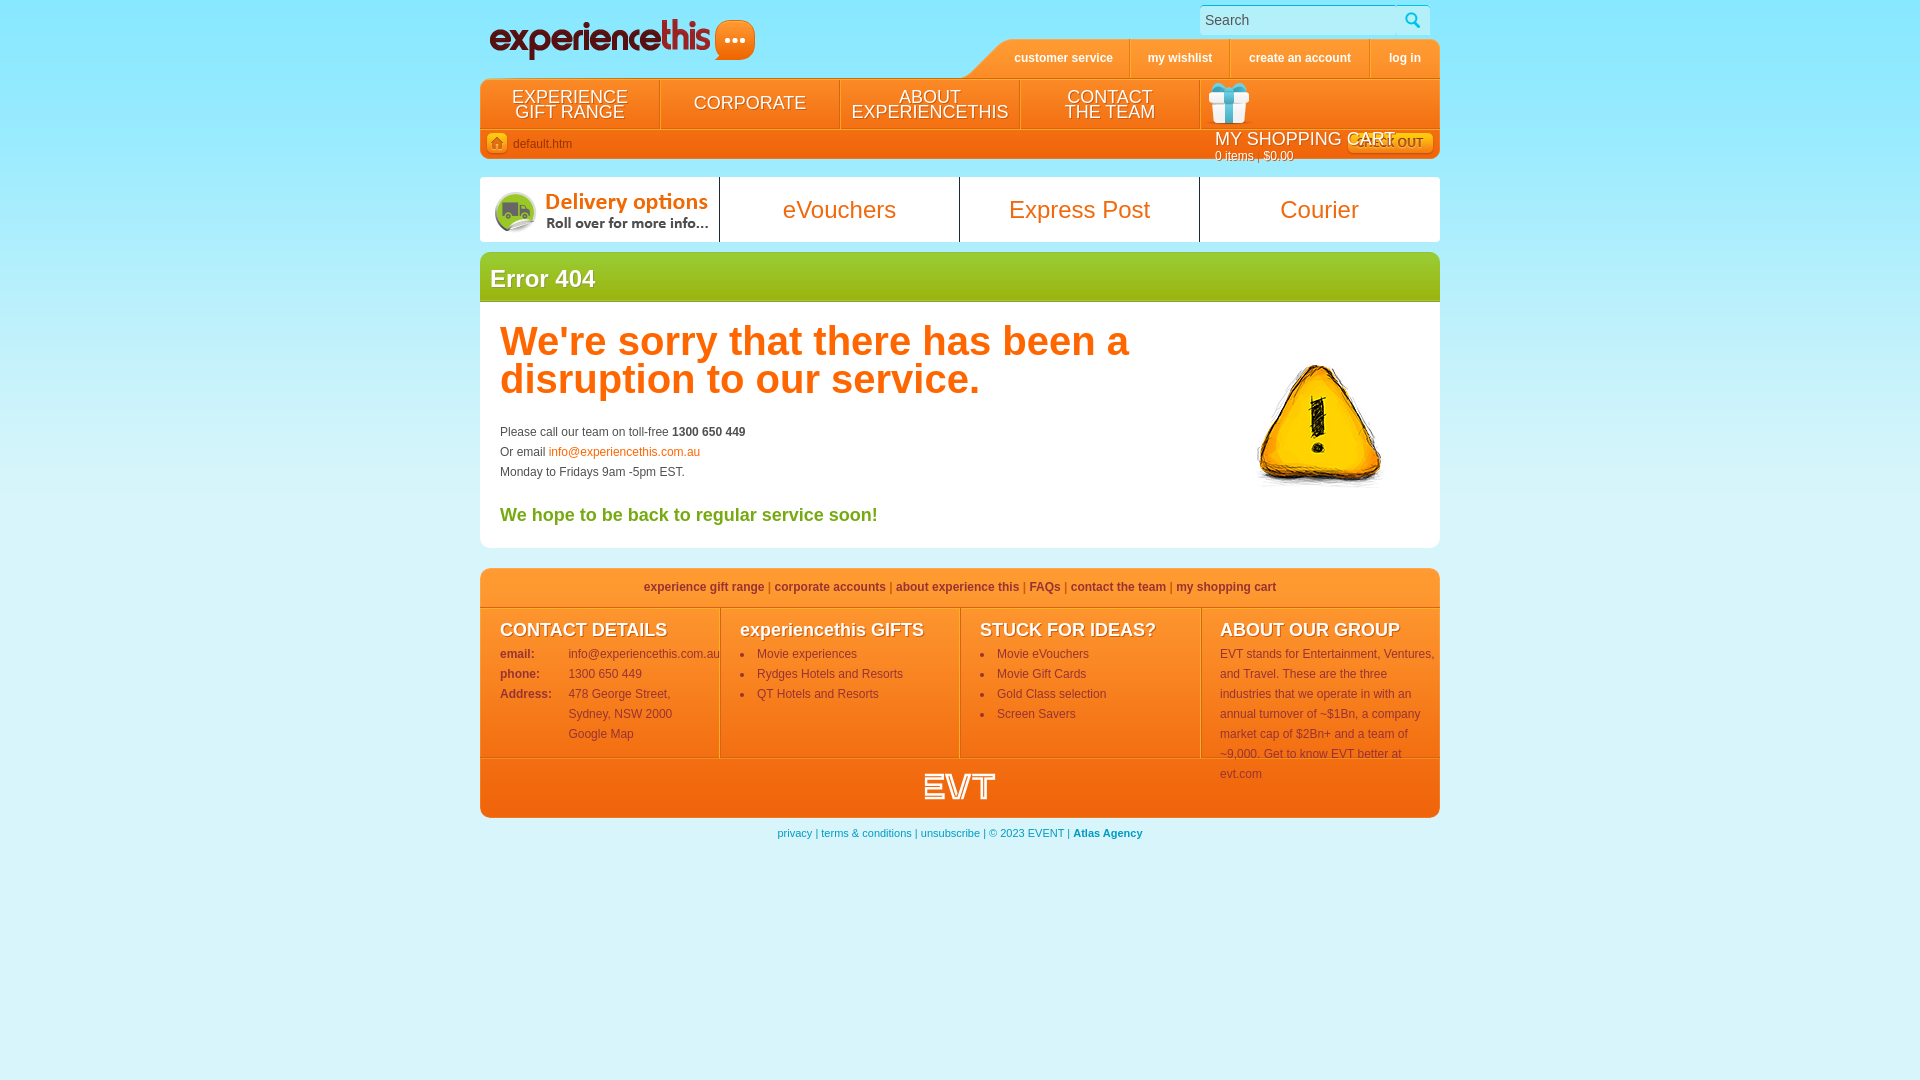 The width and height of the screenshot is (1920, 1080). I want to click on create an account, so click(1300, 58).